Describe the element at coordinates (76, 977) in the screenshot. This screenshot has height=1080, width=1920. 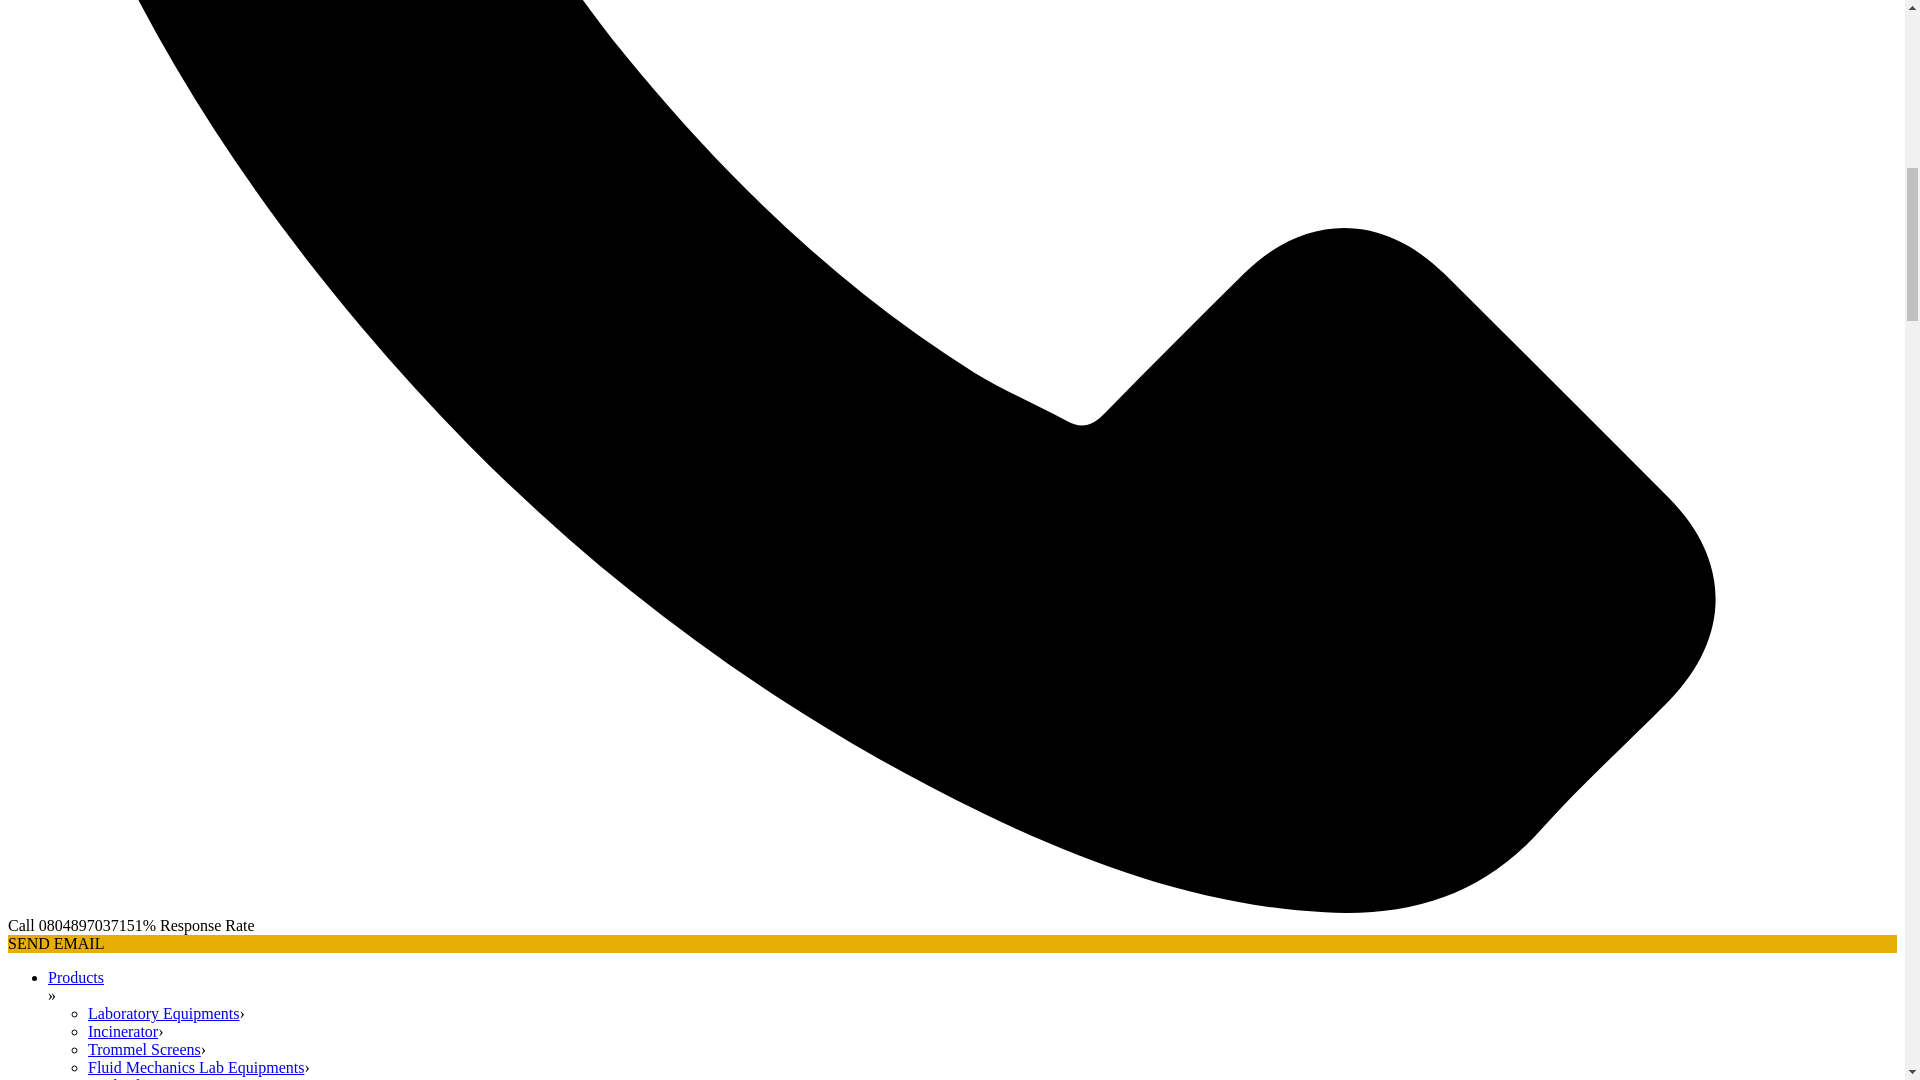
I see `Products` at that location.